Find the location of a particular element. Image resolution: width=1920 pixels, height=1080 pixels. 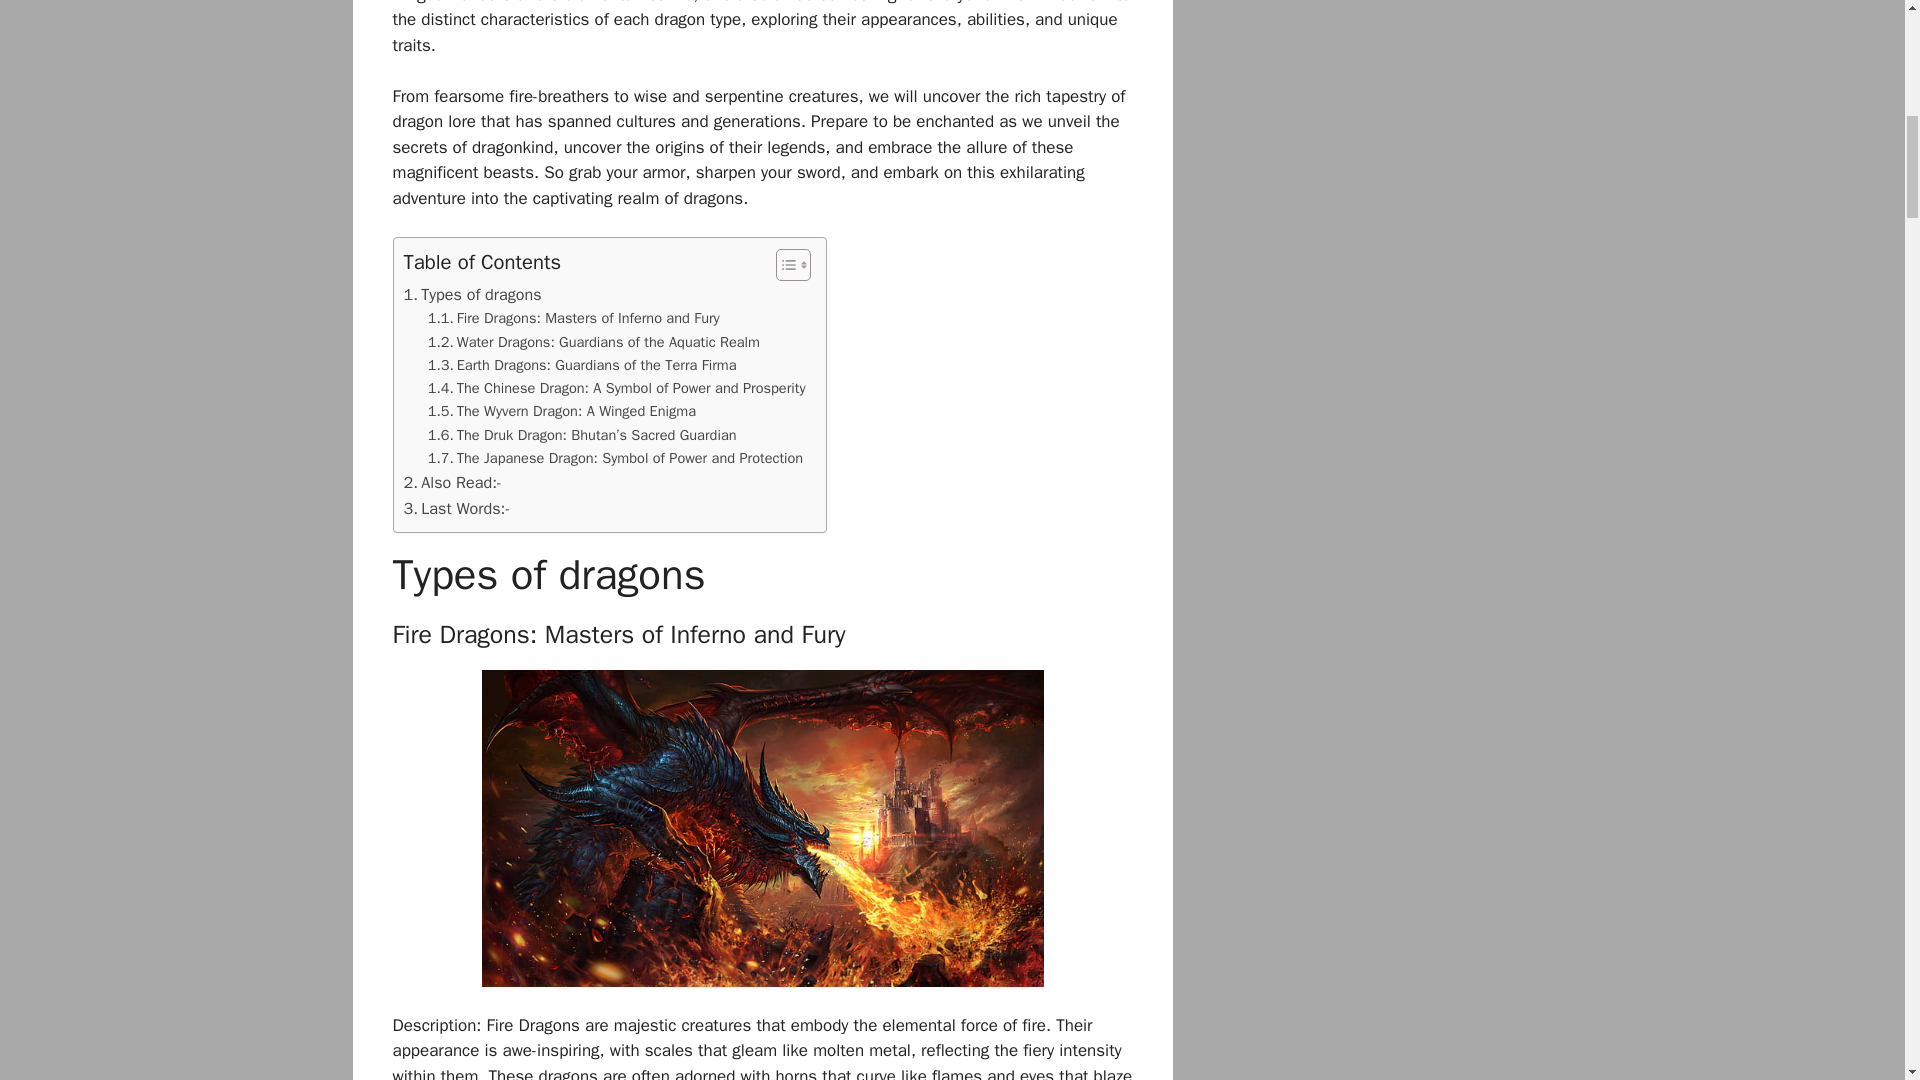

Also Read:- is located at coordinates (452, 482).